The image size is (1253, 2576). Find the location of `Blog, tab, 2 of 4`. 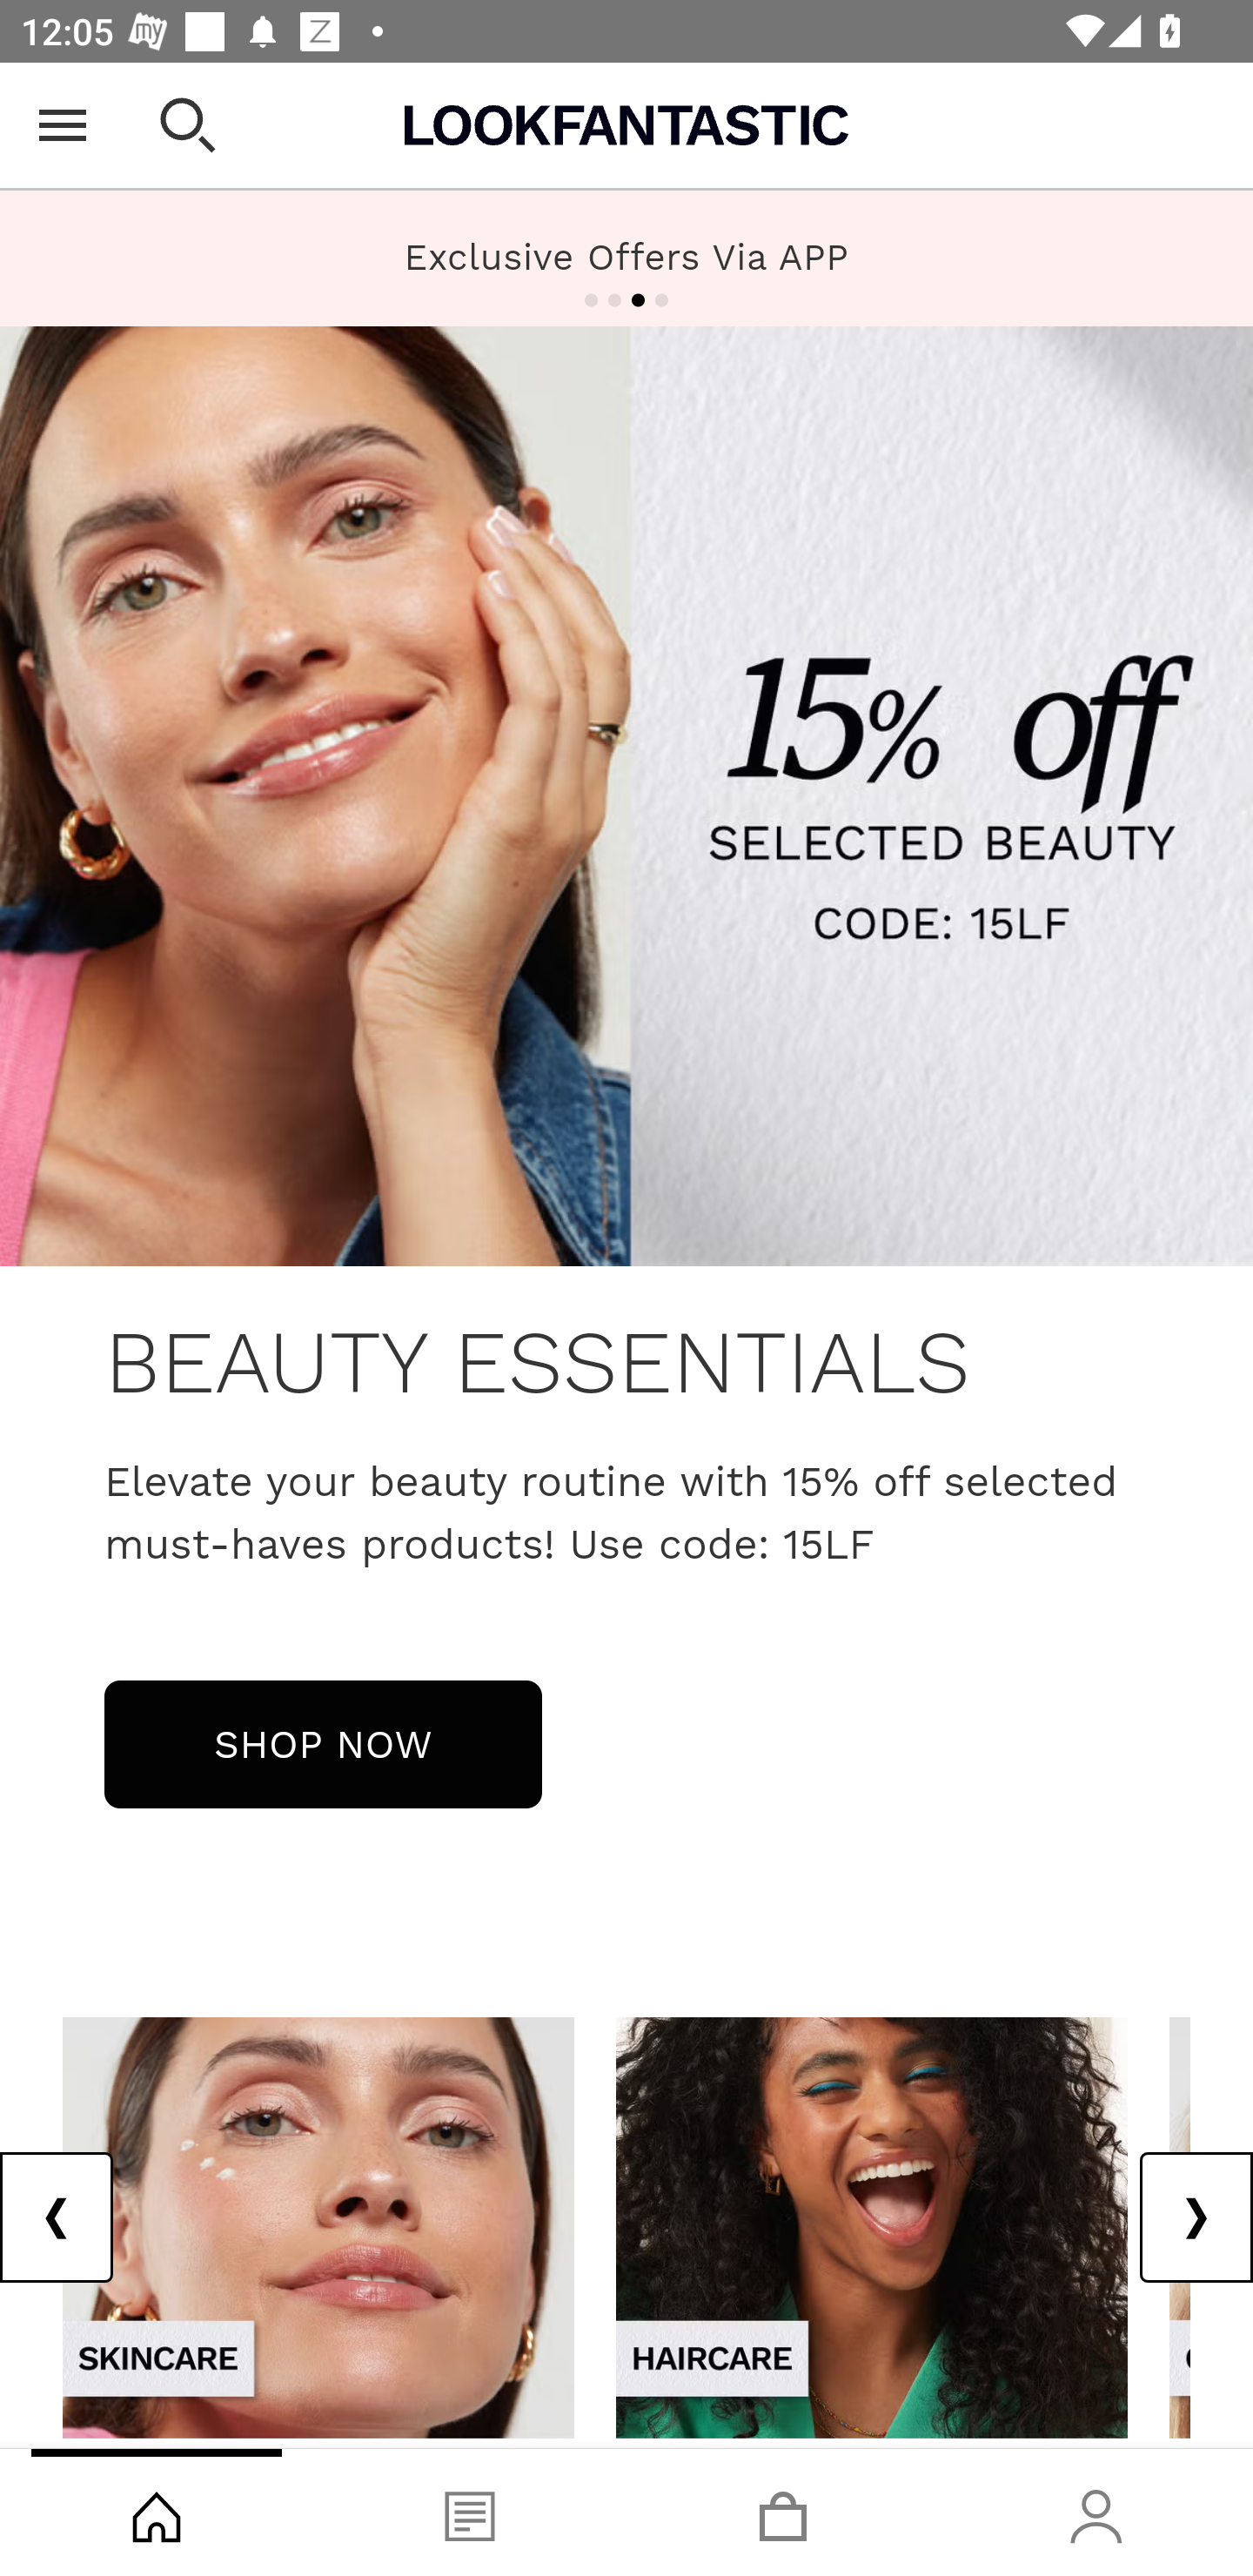

Blog, tab, 2 of 4 is located at coordinates (470, 2512).